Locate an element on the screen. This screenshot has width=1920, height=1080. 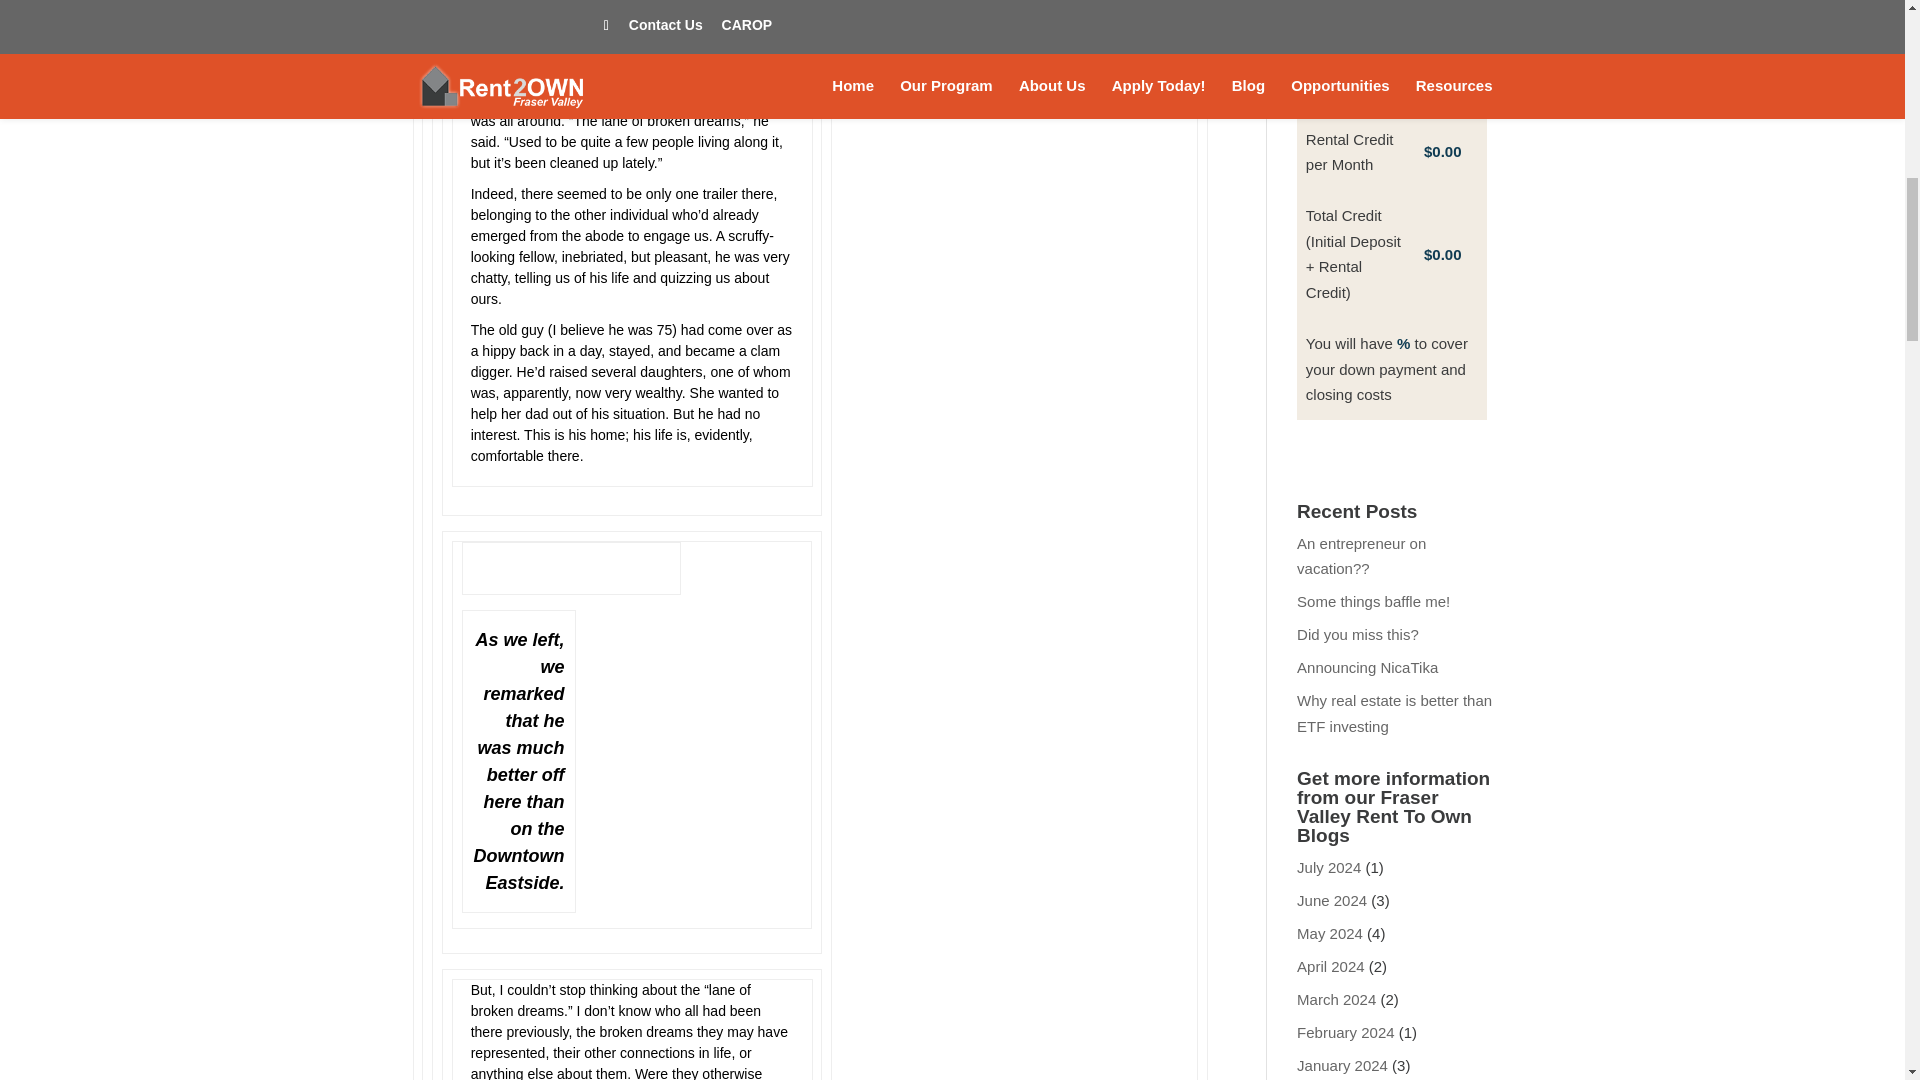
January 2024 is located at coordinates (1342, 1065).